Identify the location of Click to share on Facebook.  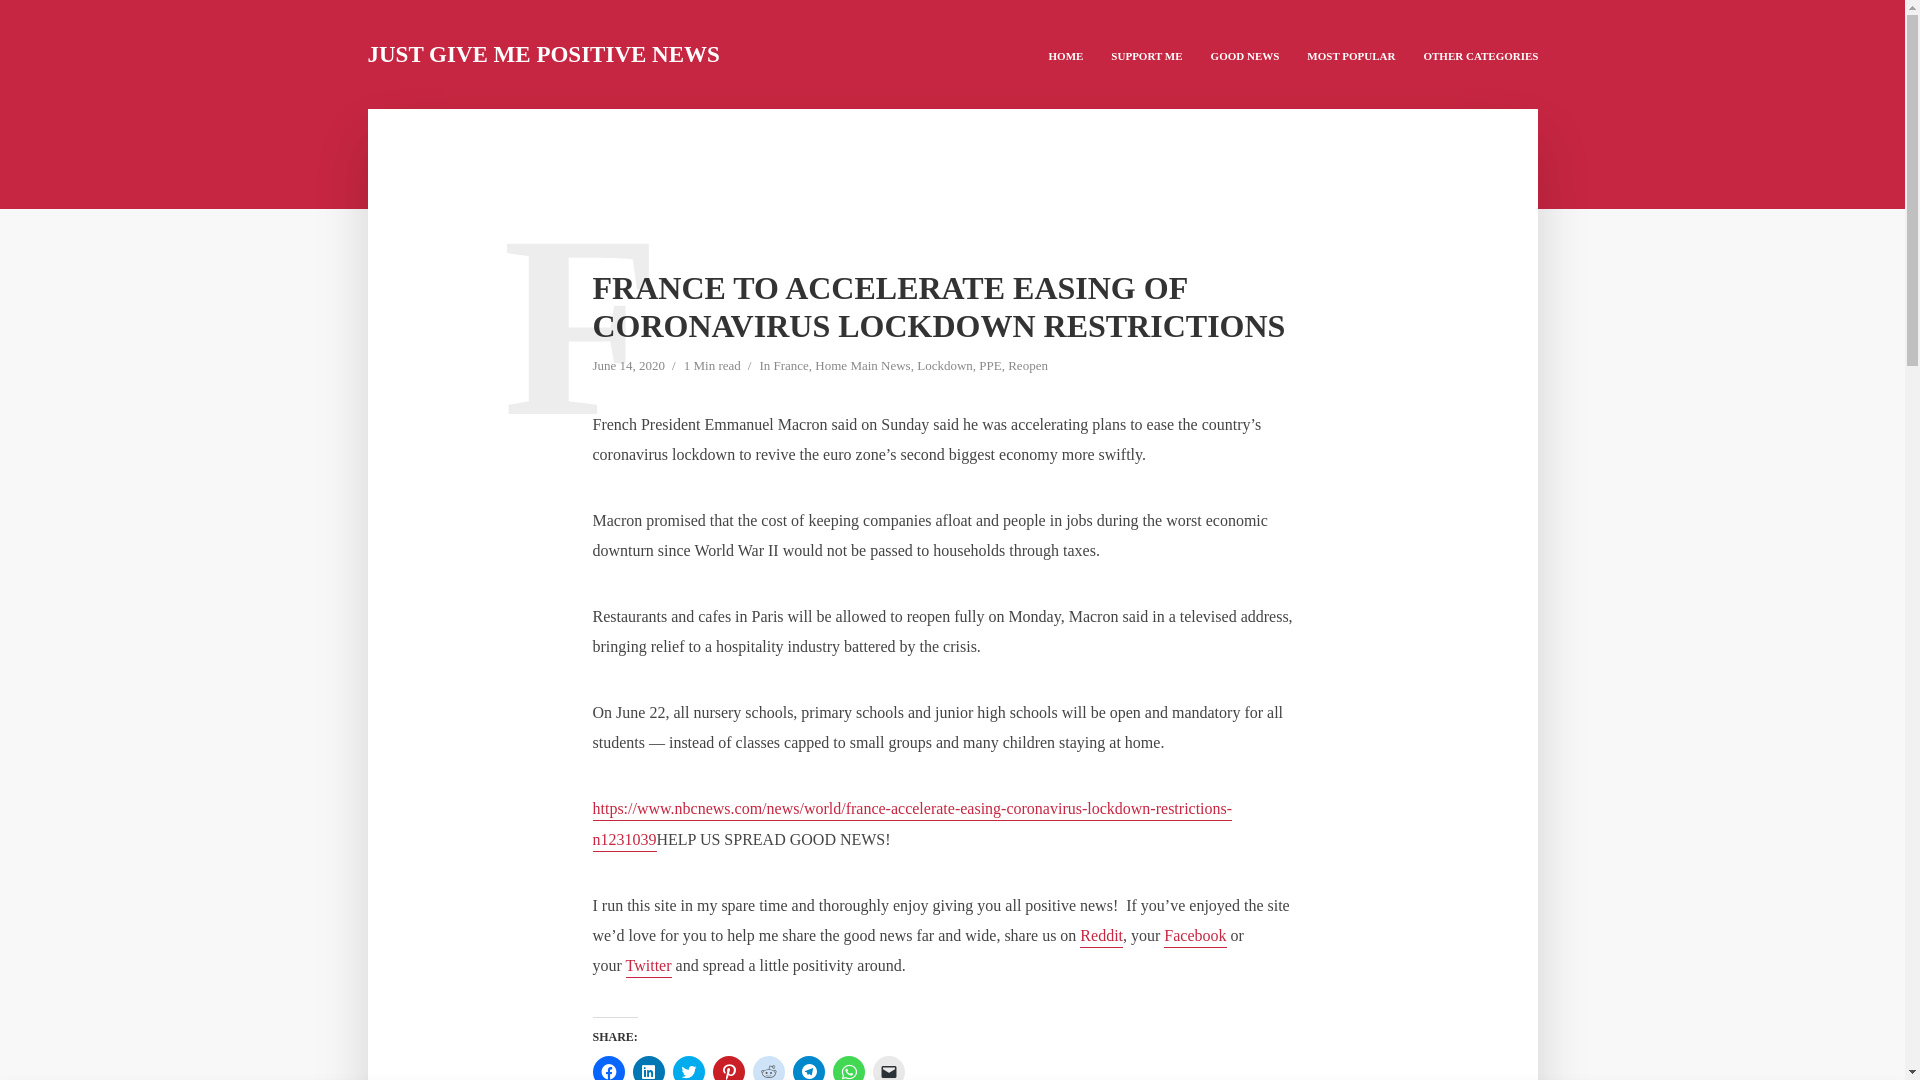
(608, 1068).